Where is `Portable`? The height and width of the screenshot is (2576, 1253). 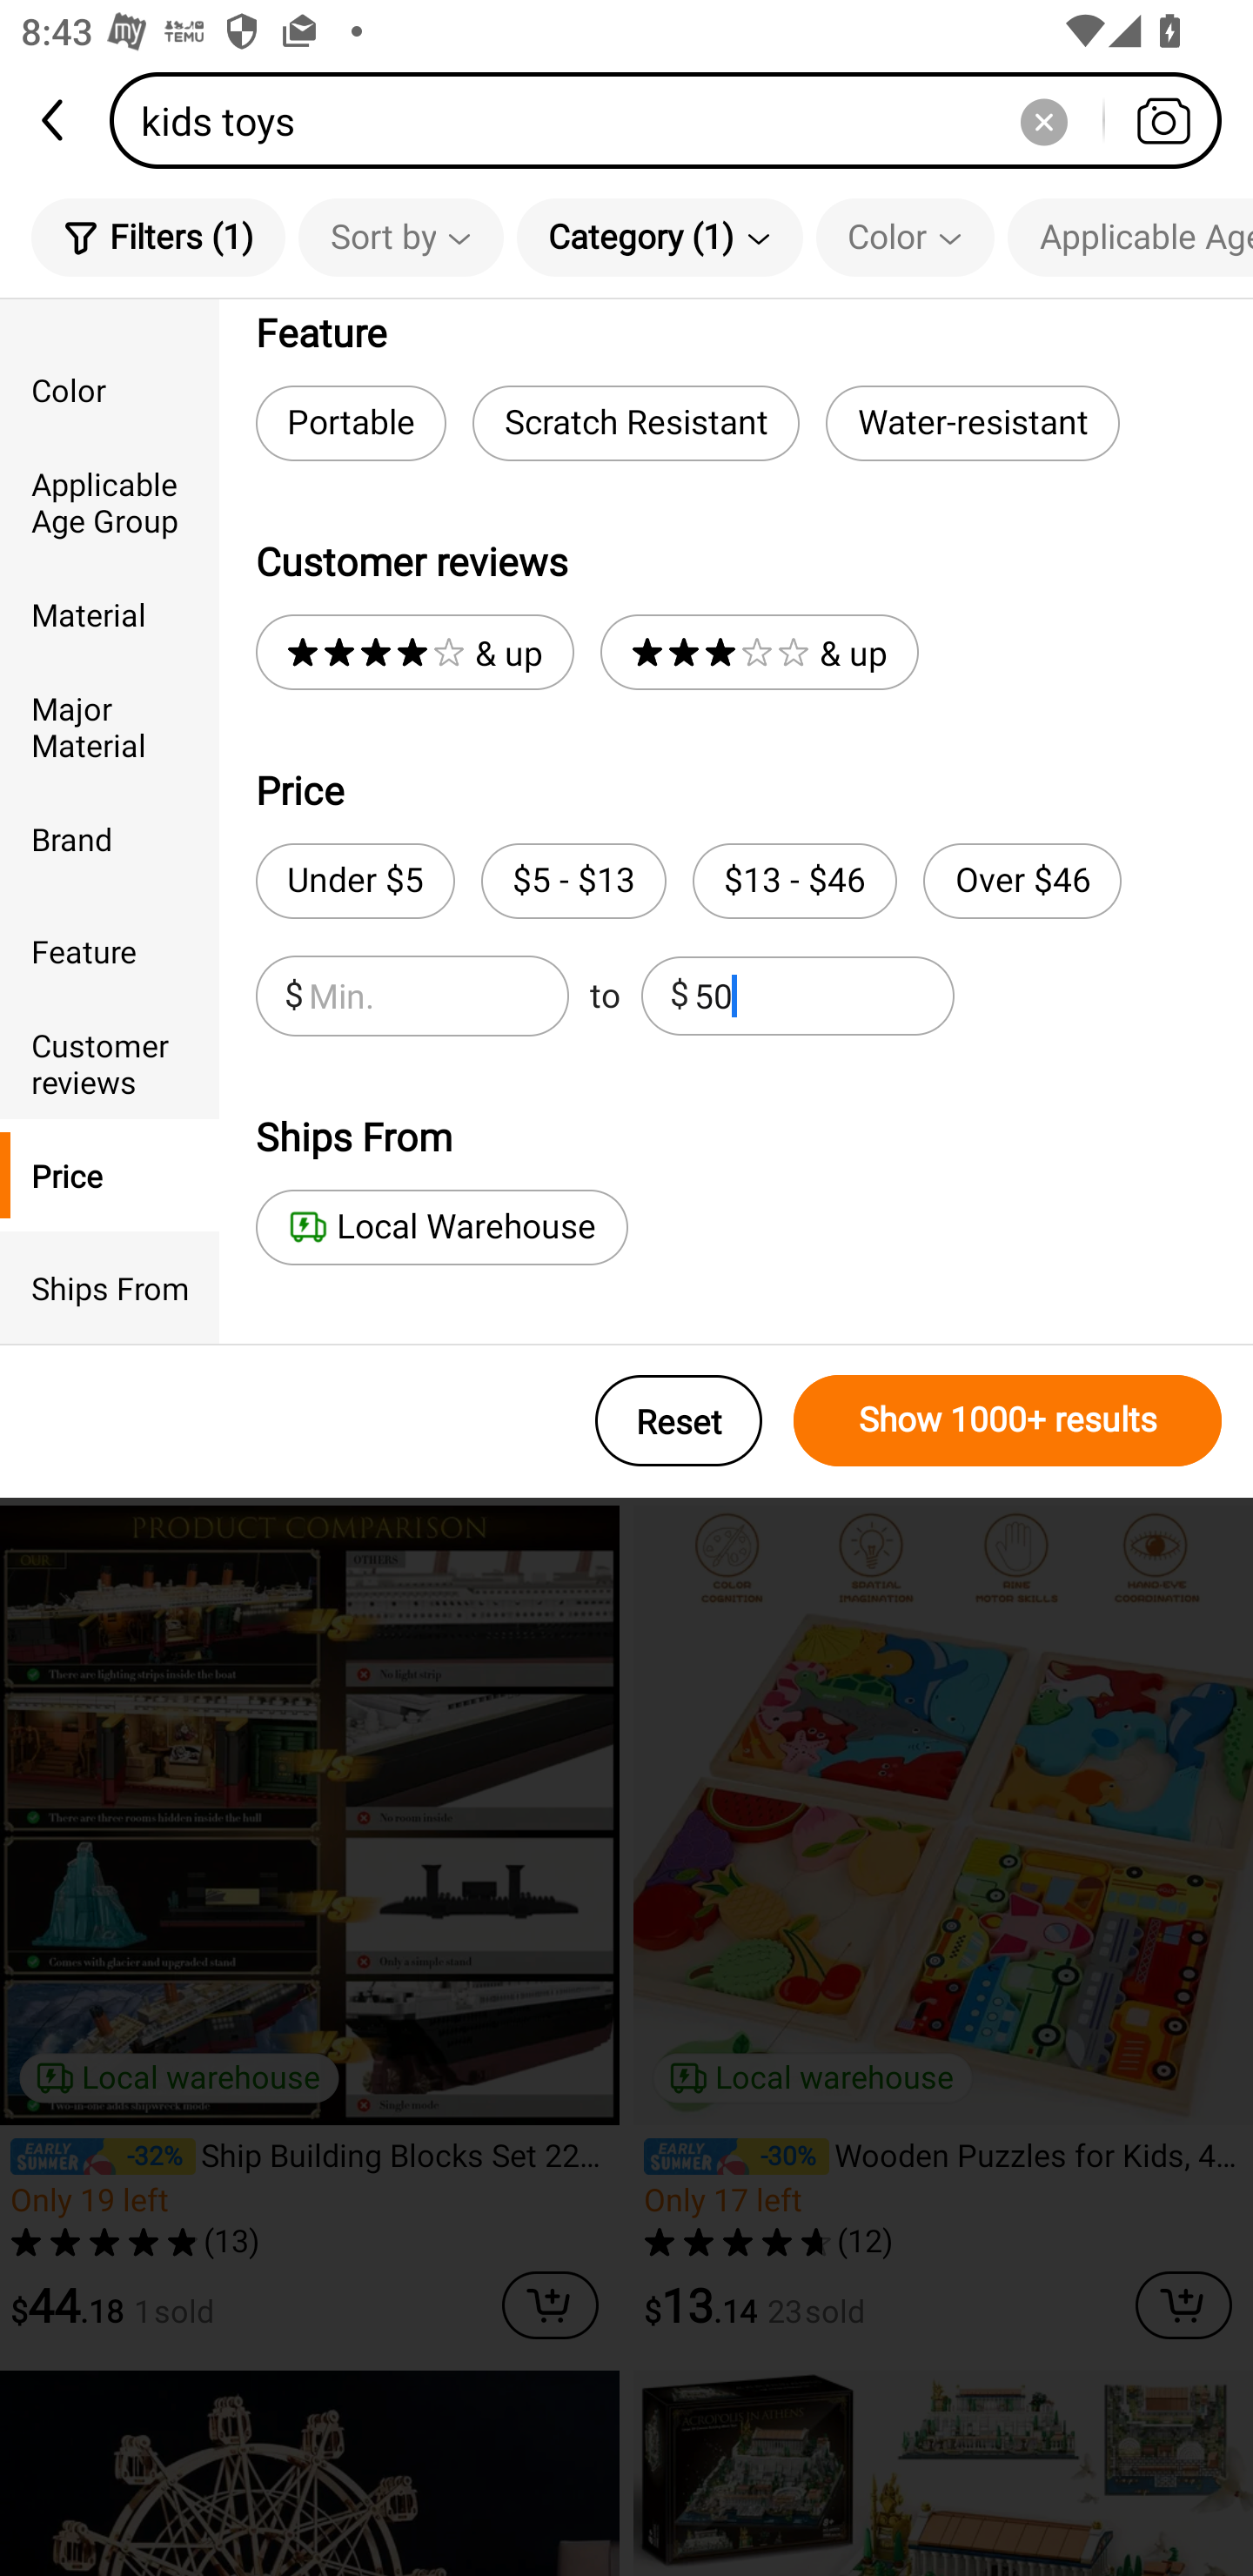 Portable is located at coordinates (350, 423).